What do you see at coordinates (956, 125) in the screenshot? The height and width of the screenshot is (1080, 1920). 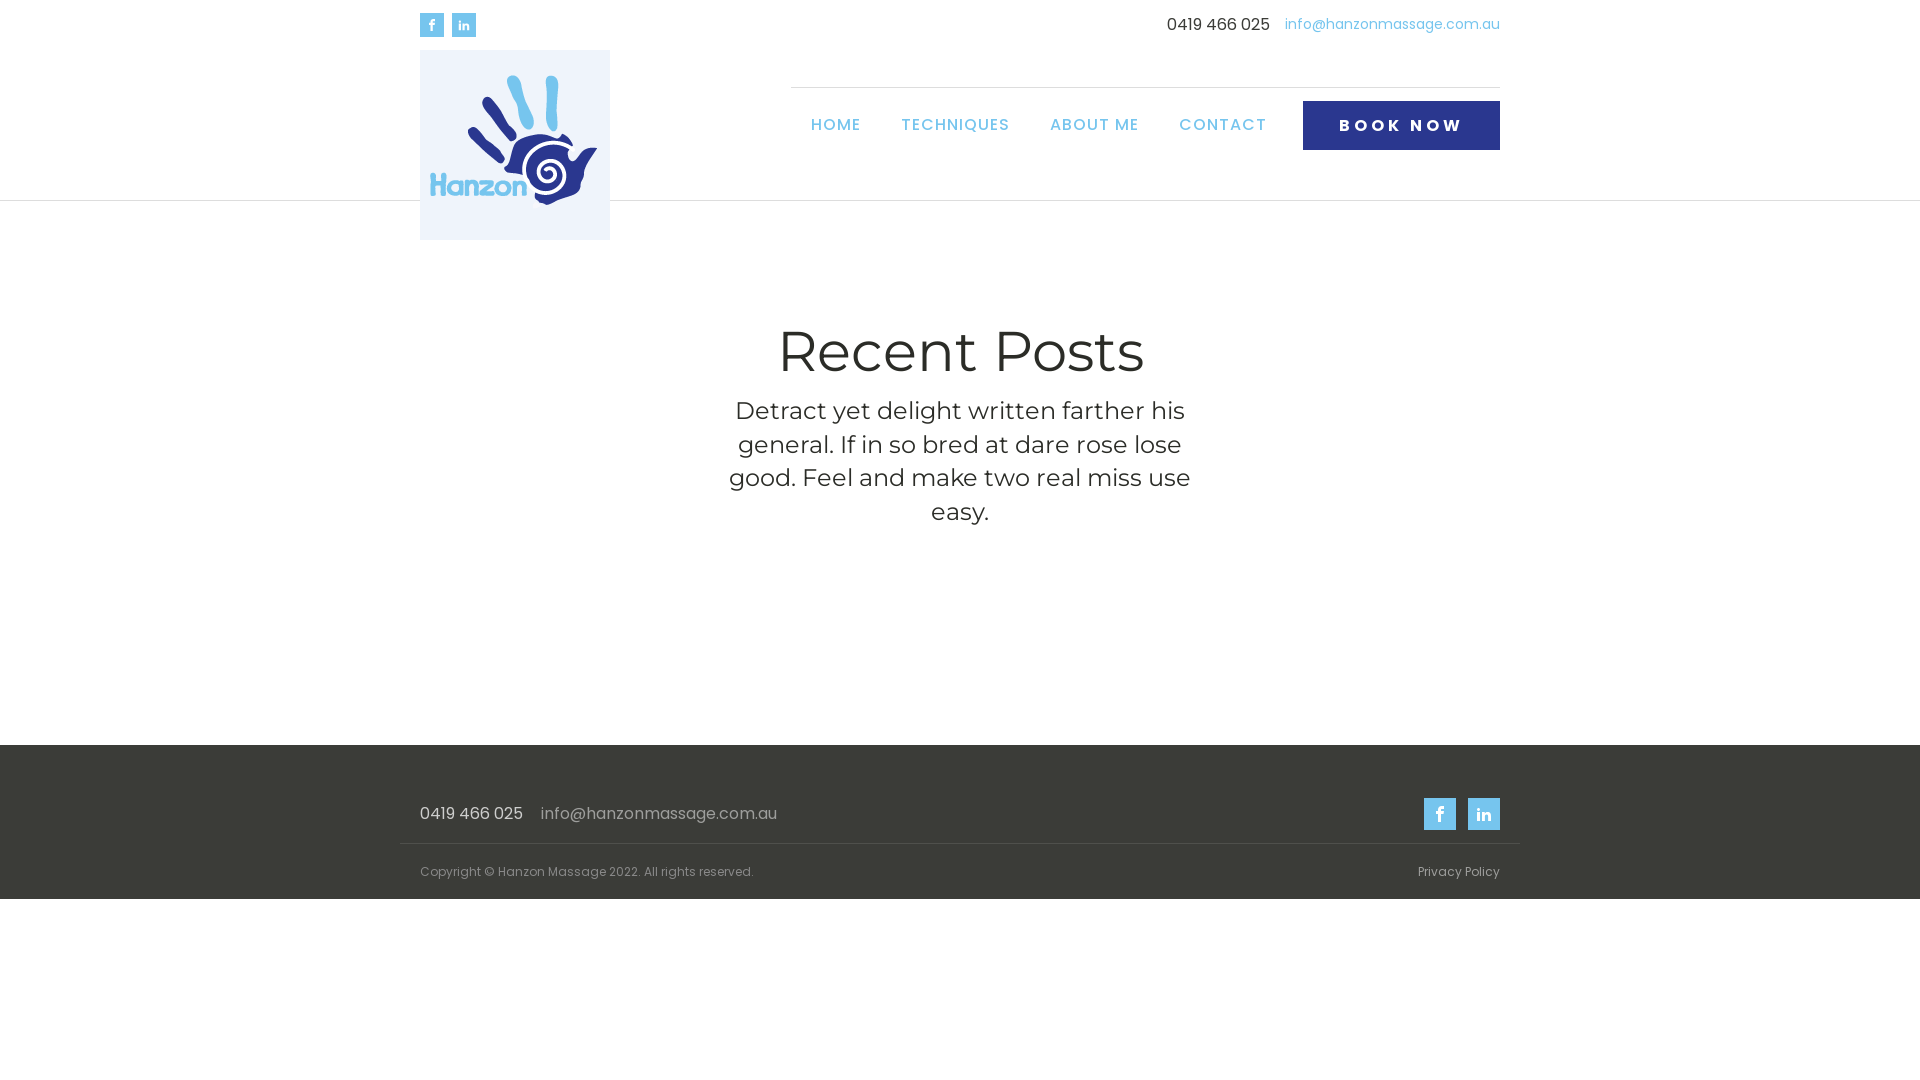 I see `TECHNIQUES` at bounding box center [956, 125].